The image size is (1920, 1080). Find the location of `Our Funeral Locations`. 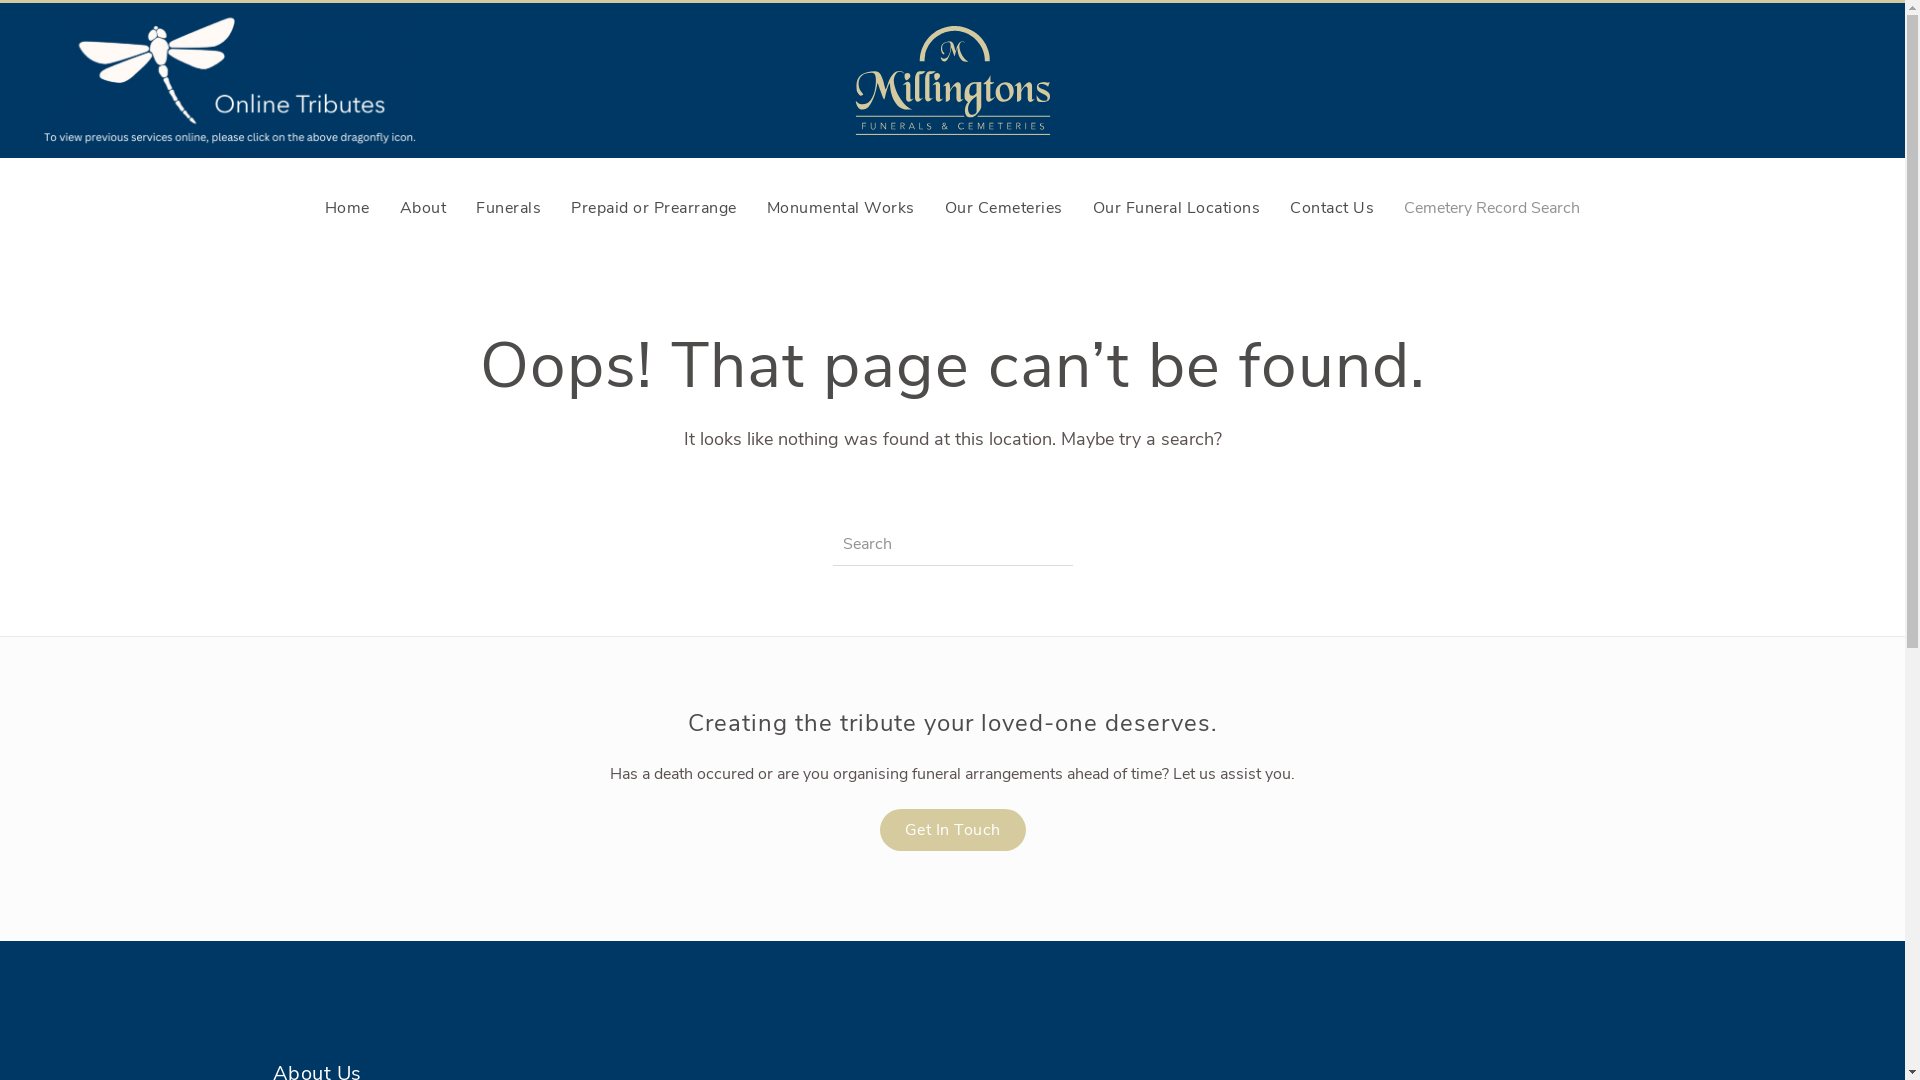

Our Funeral Locations is located at coordinates (1177, 208).